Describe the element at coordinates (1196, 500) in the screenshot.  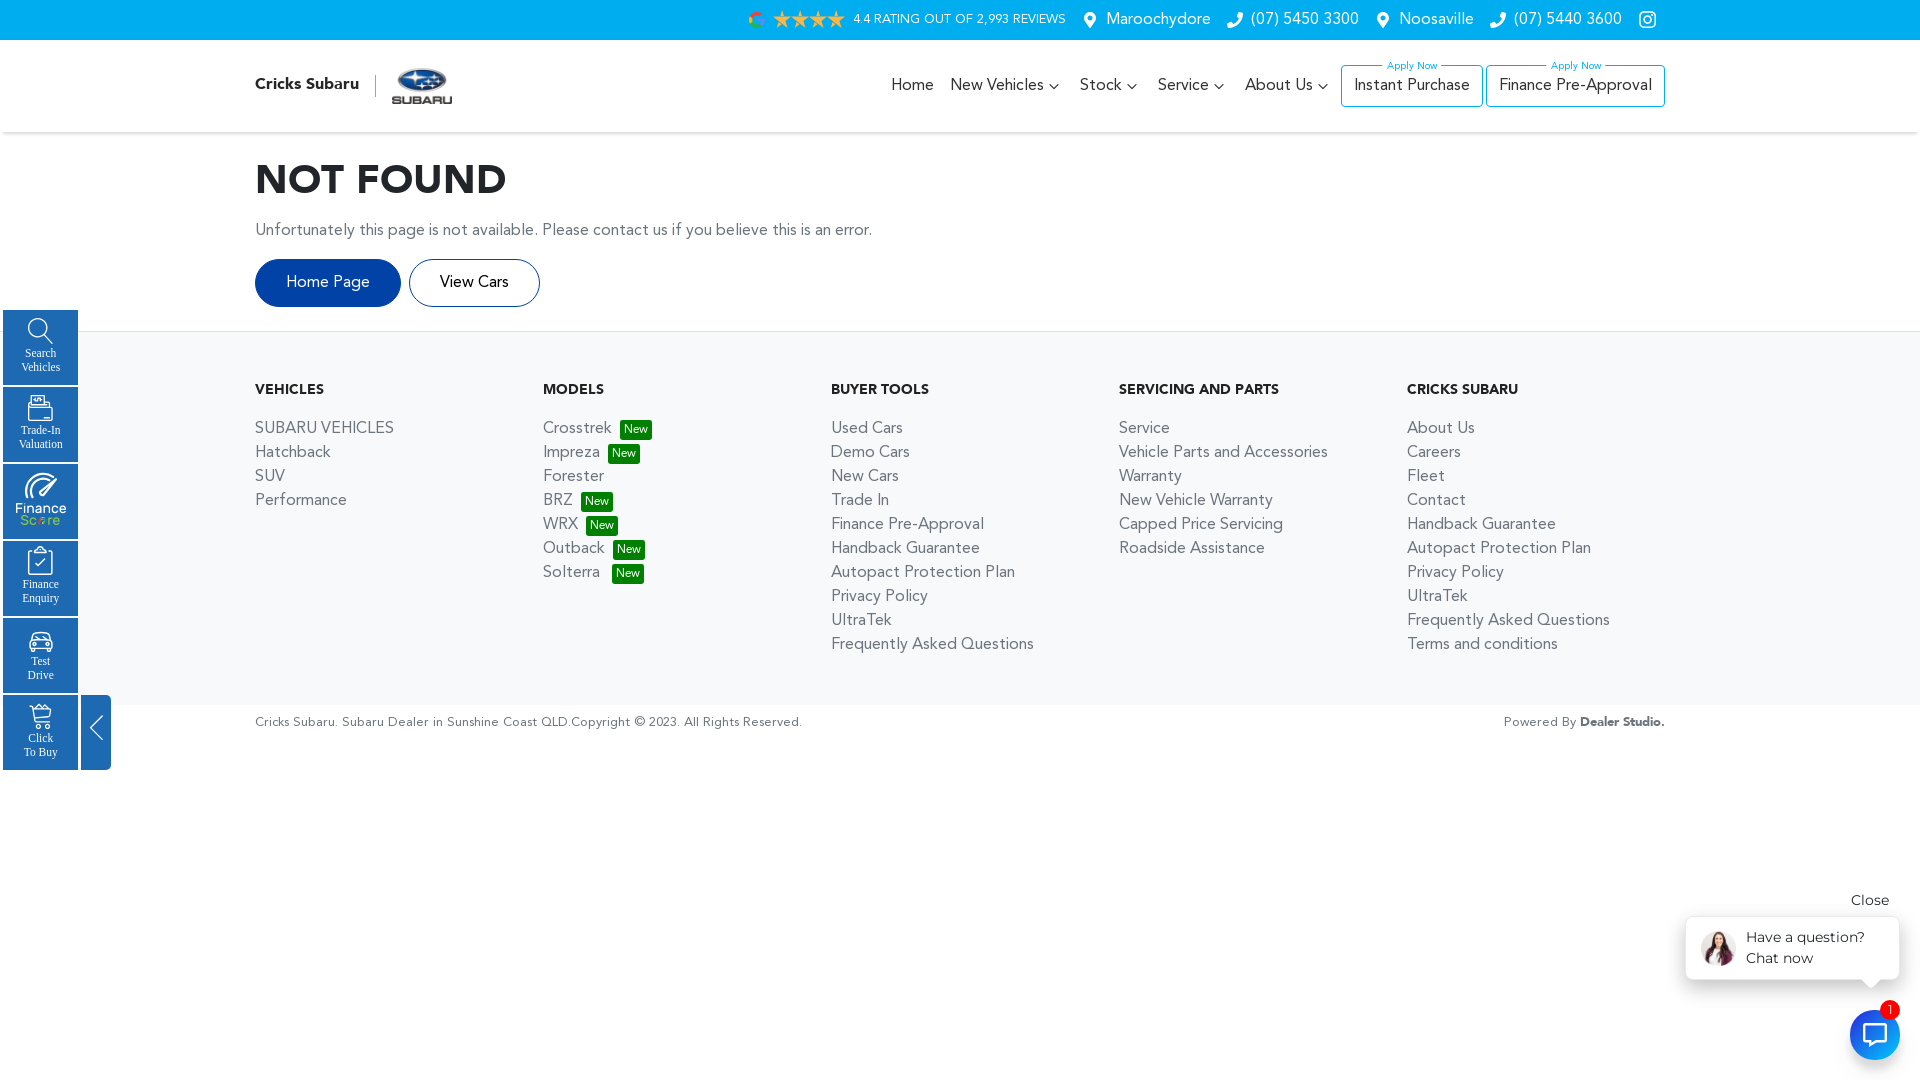
I see `New Vehicle Warranty` at that location.